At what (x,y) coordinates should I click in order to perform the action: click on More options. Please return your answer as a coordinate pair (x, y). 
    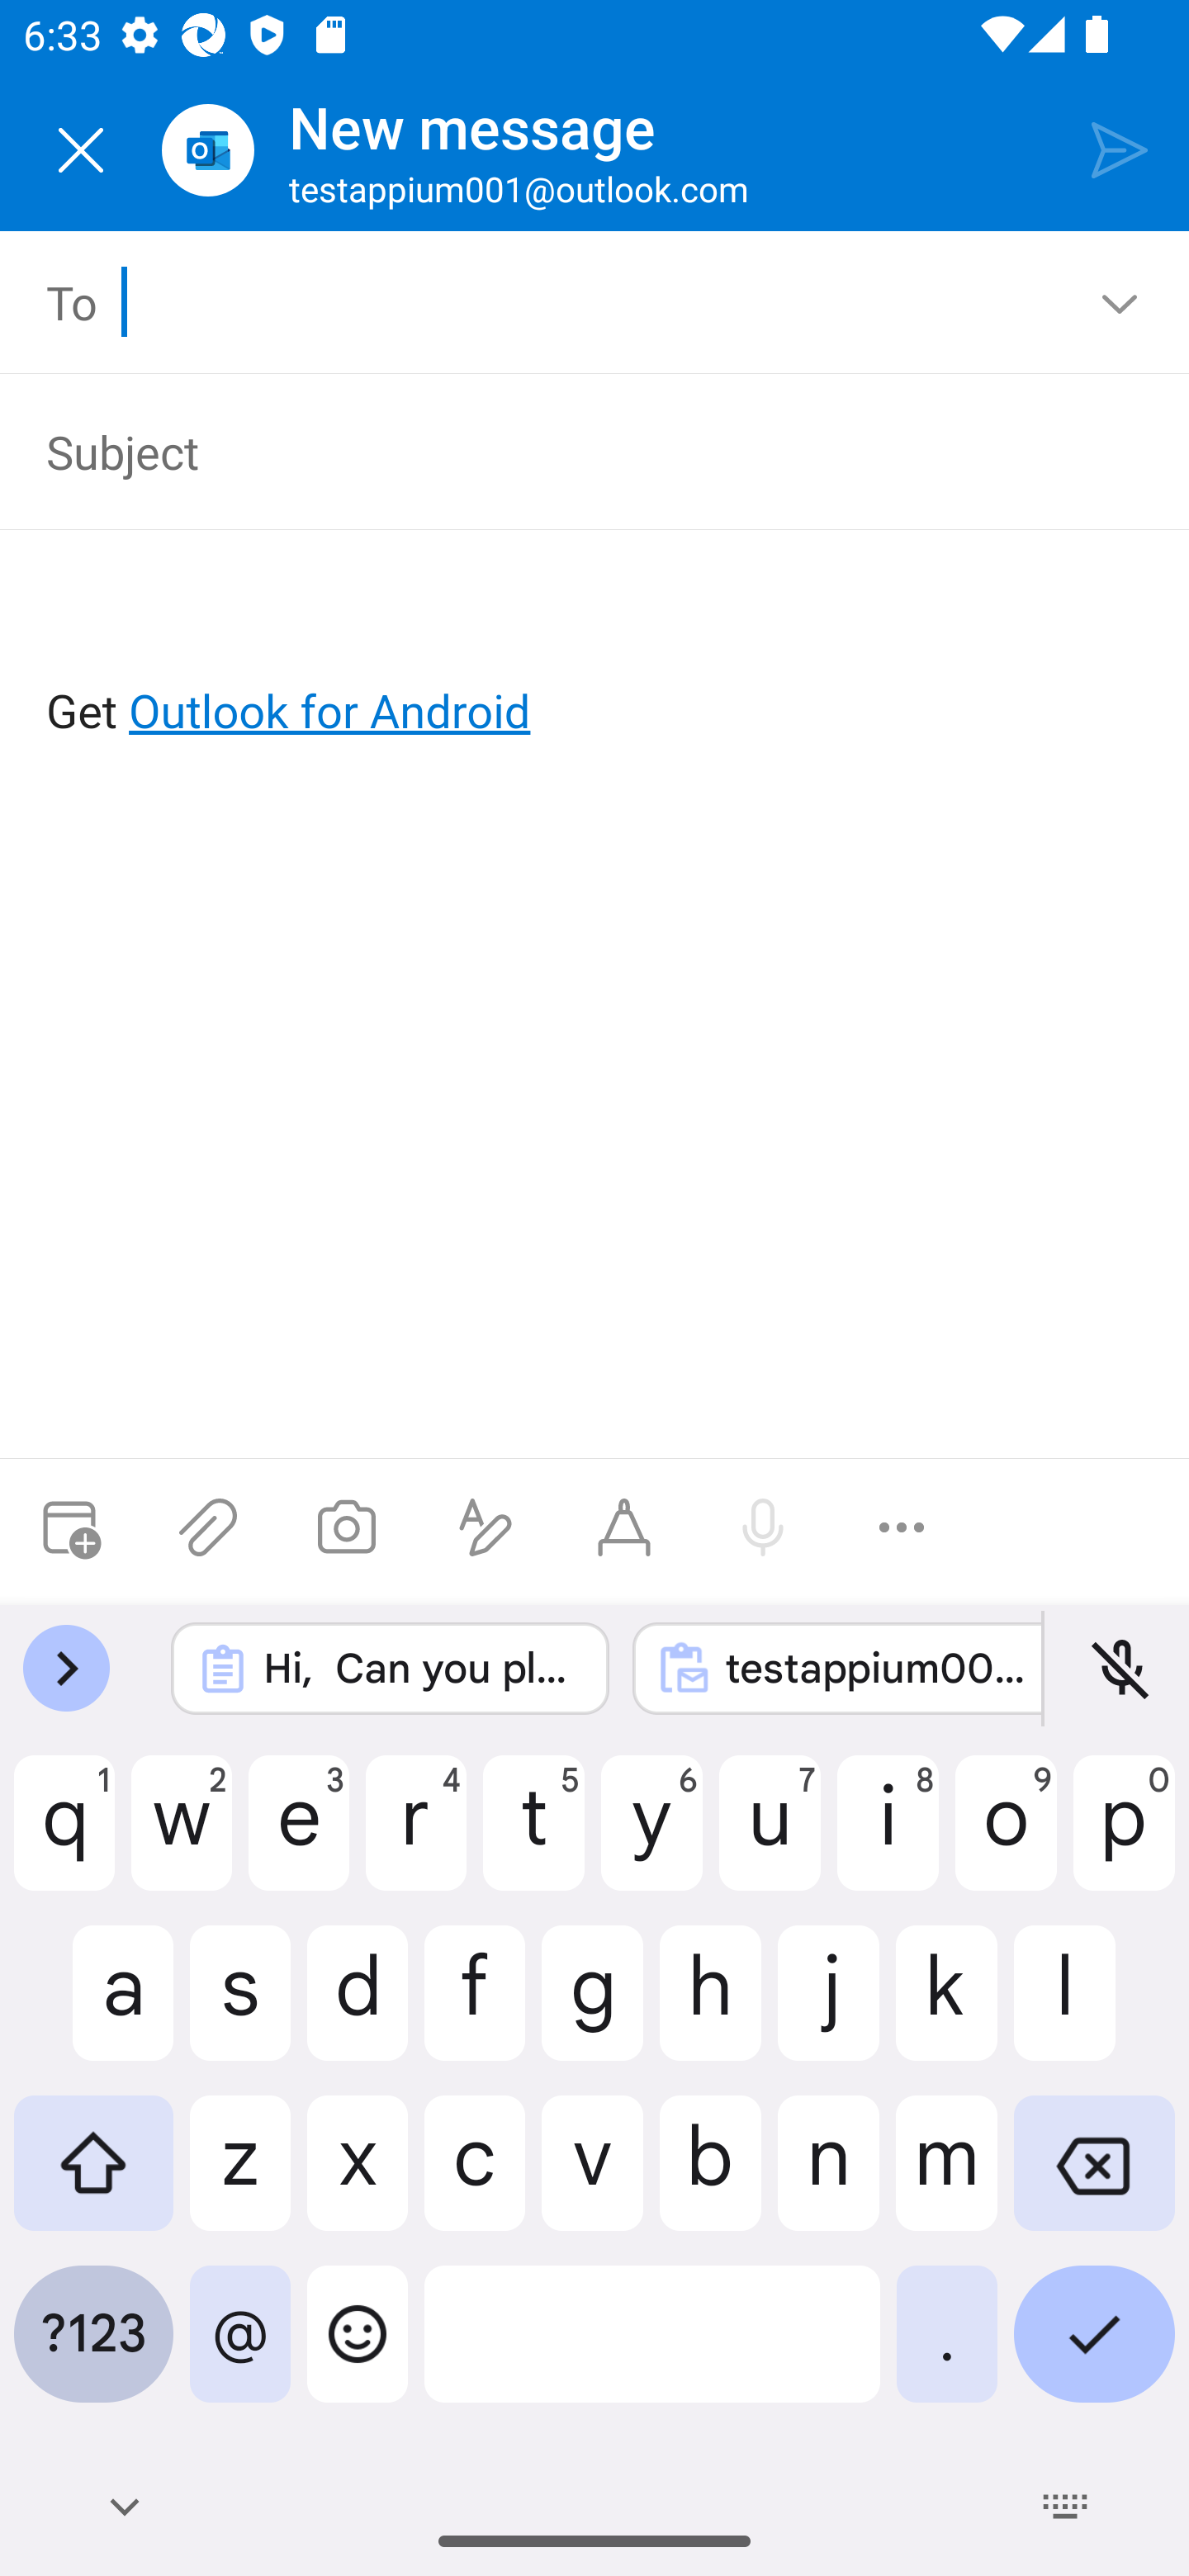
    Looking at the image, I should click on (902, 1527).